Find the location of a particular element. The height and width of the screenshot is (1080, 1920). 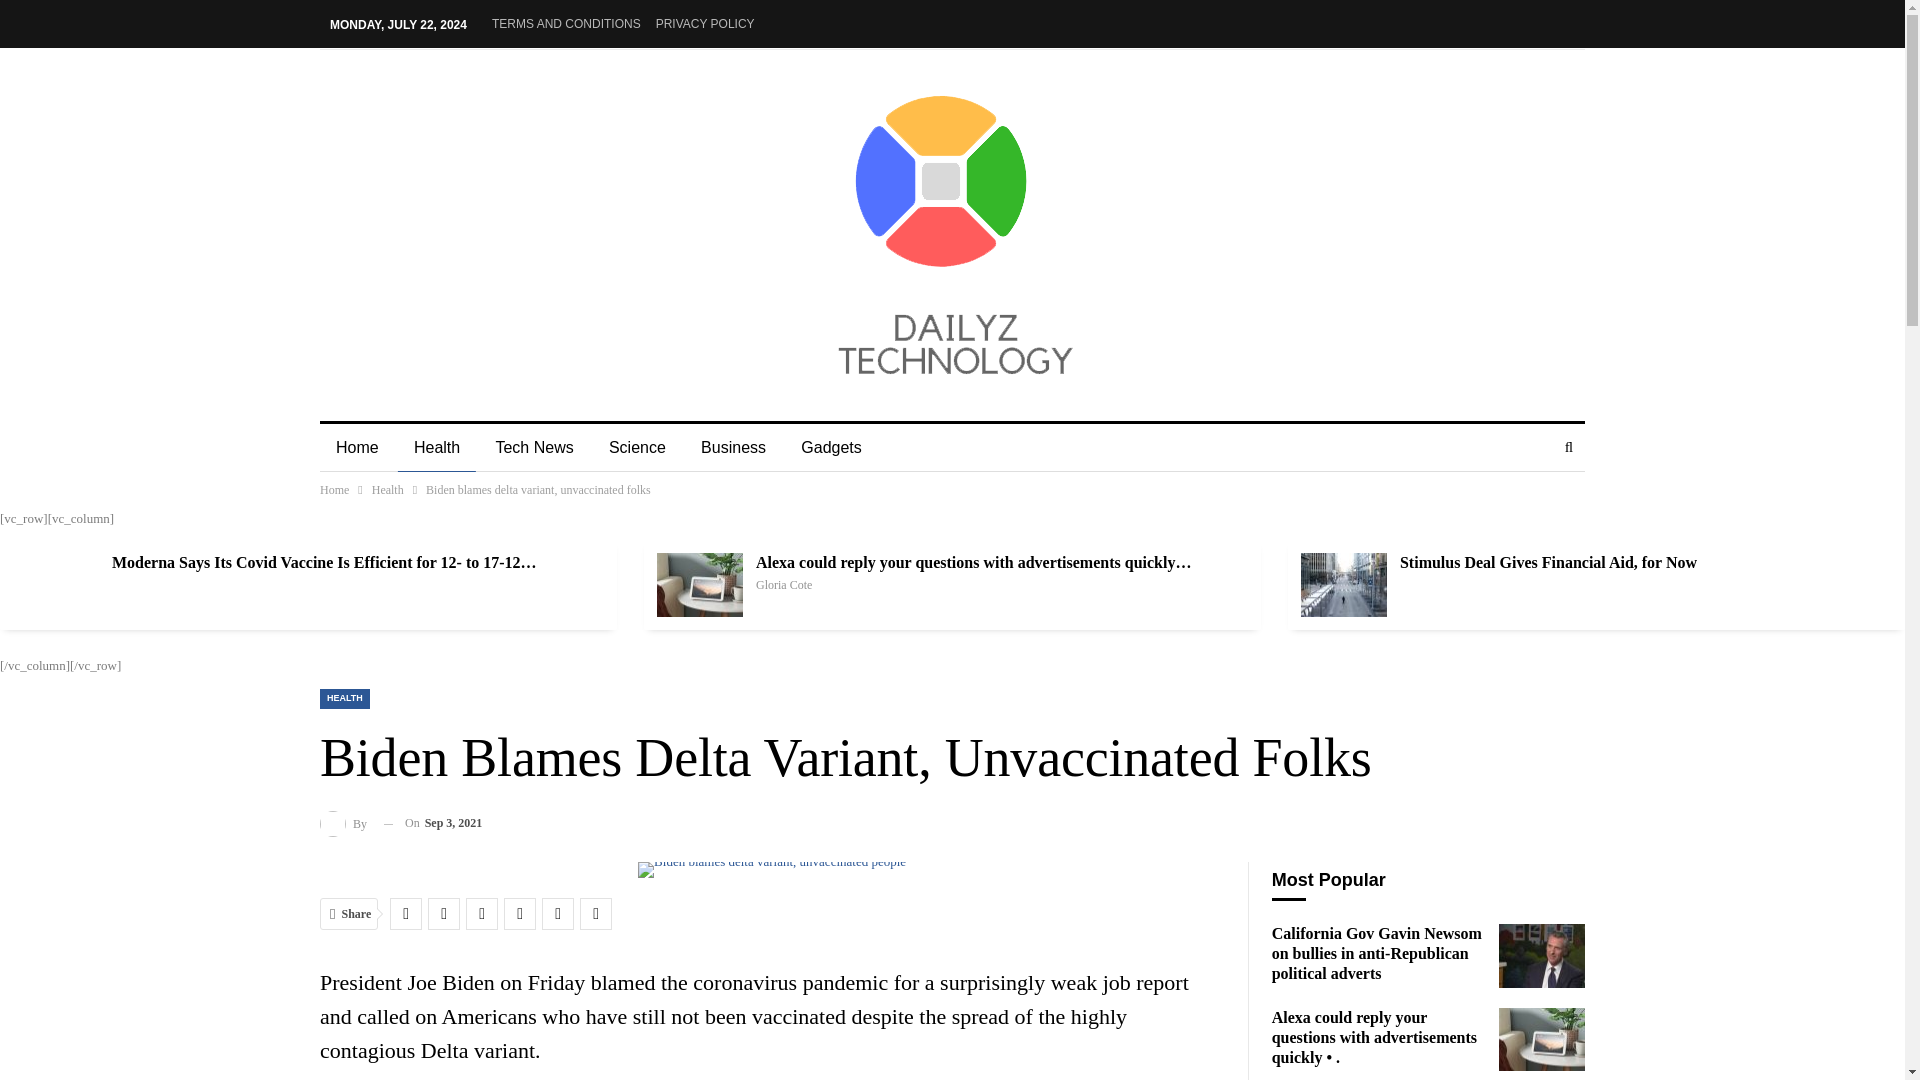

Stimulus Deal Gives Financial Aid, for Now is located at coordinates (1548, 562).